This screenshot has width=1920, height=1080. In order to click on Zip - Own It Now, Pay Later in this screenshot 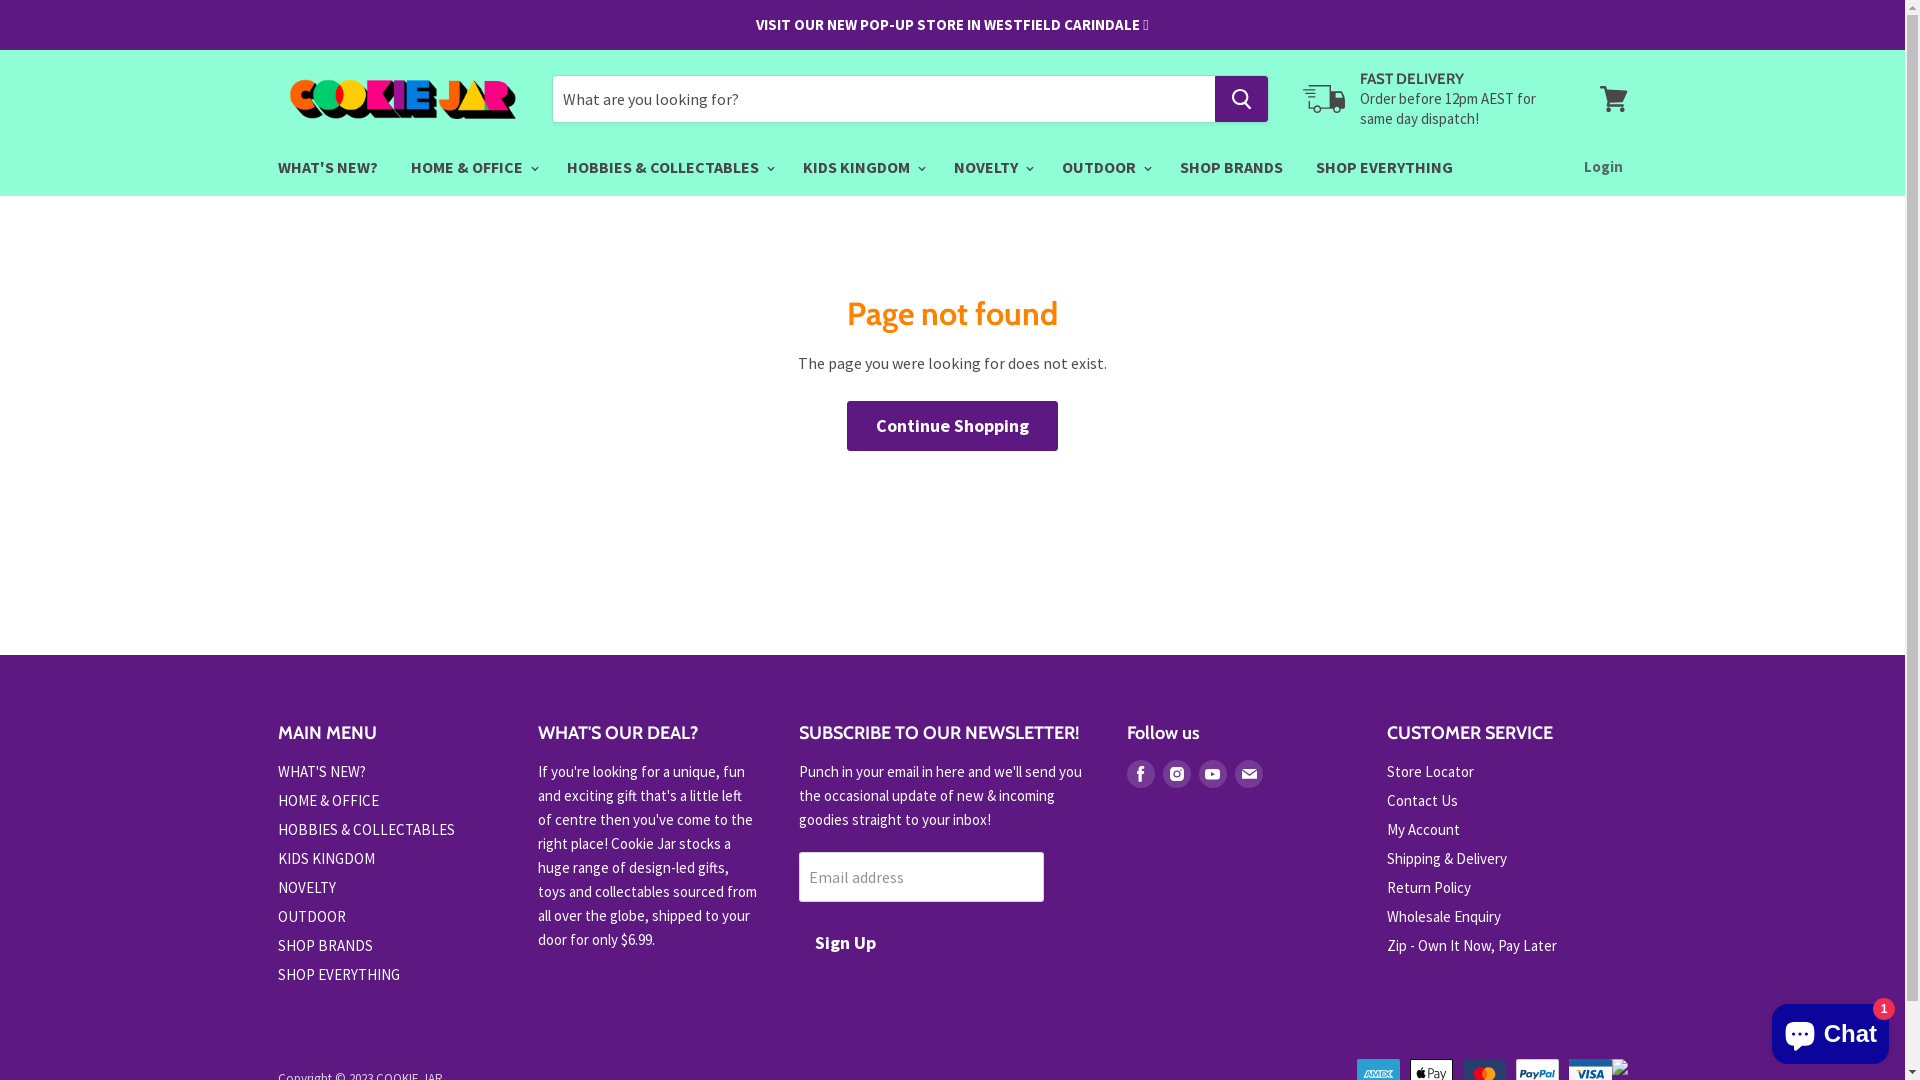, I will do `click(1472, 946)`.